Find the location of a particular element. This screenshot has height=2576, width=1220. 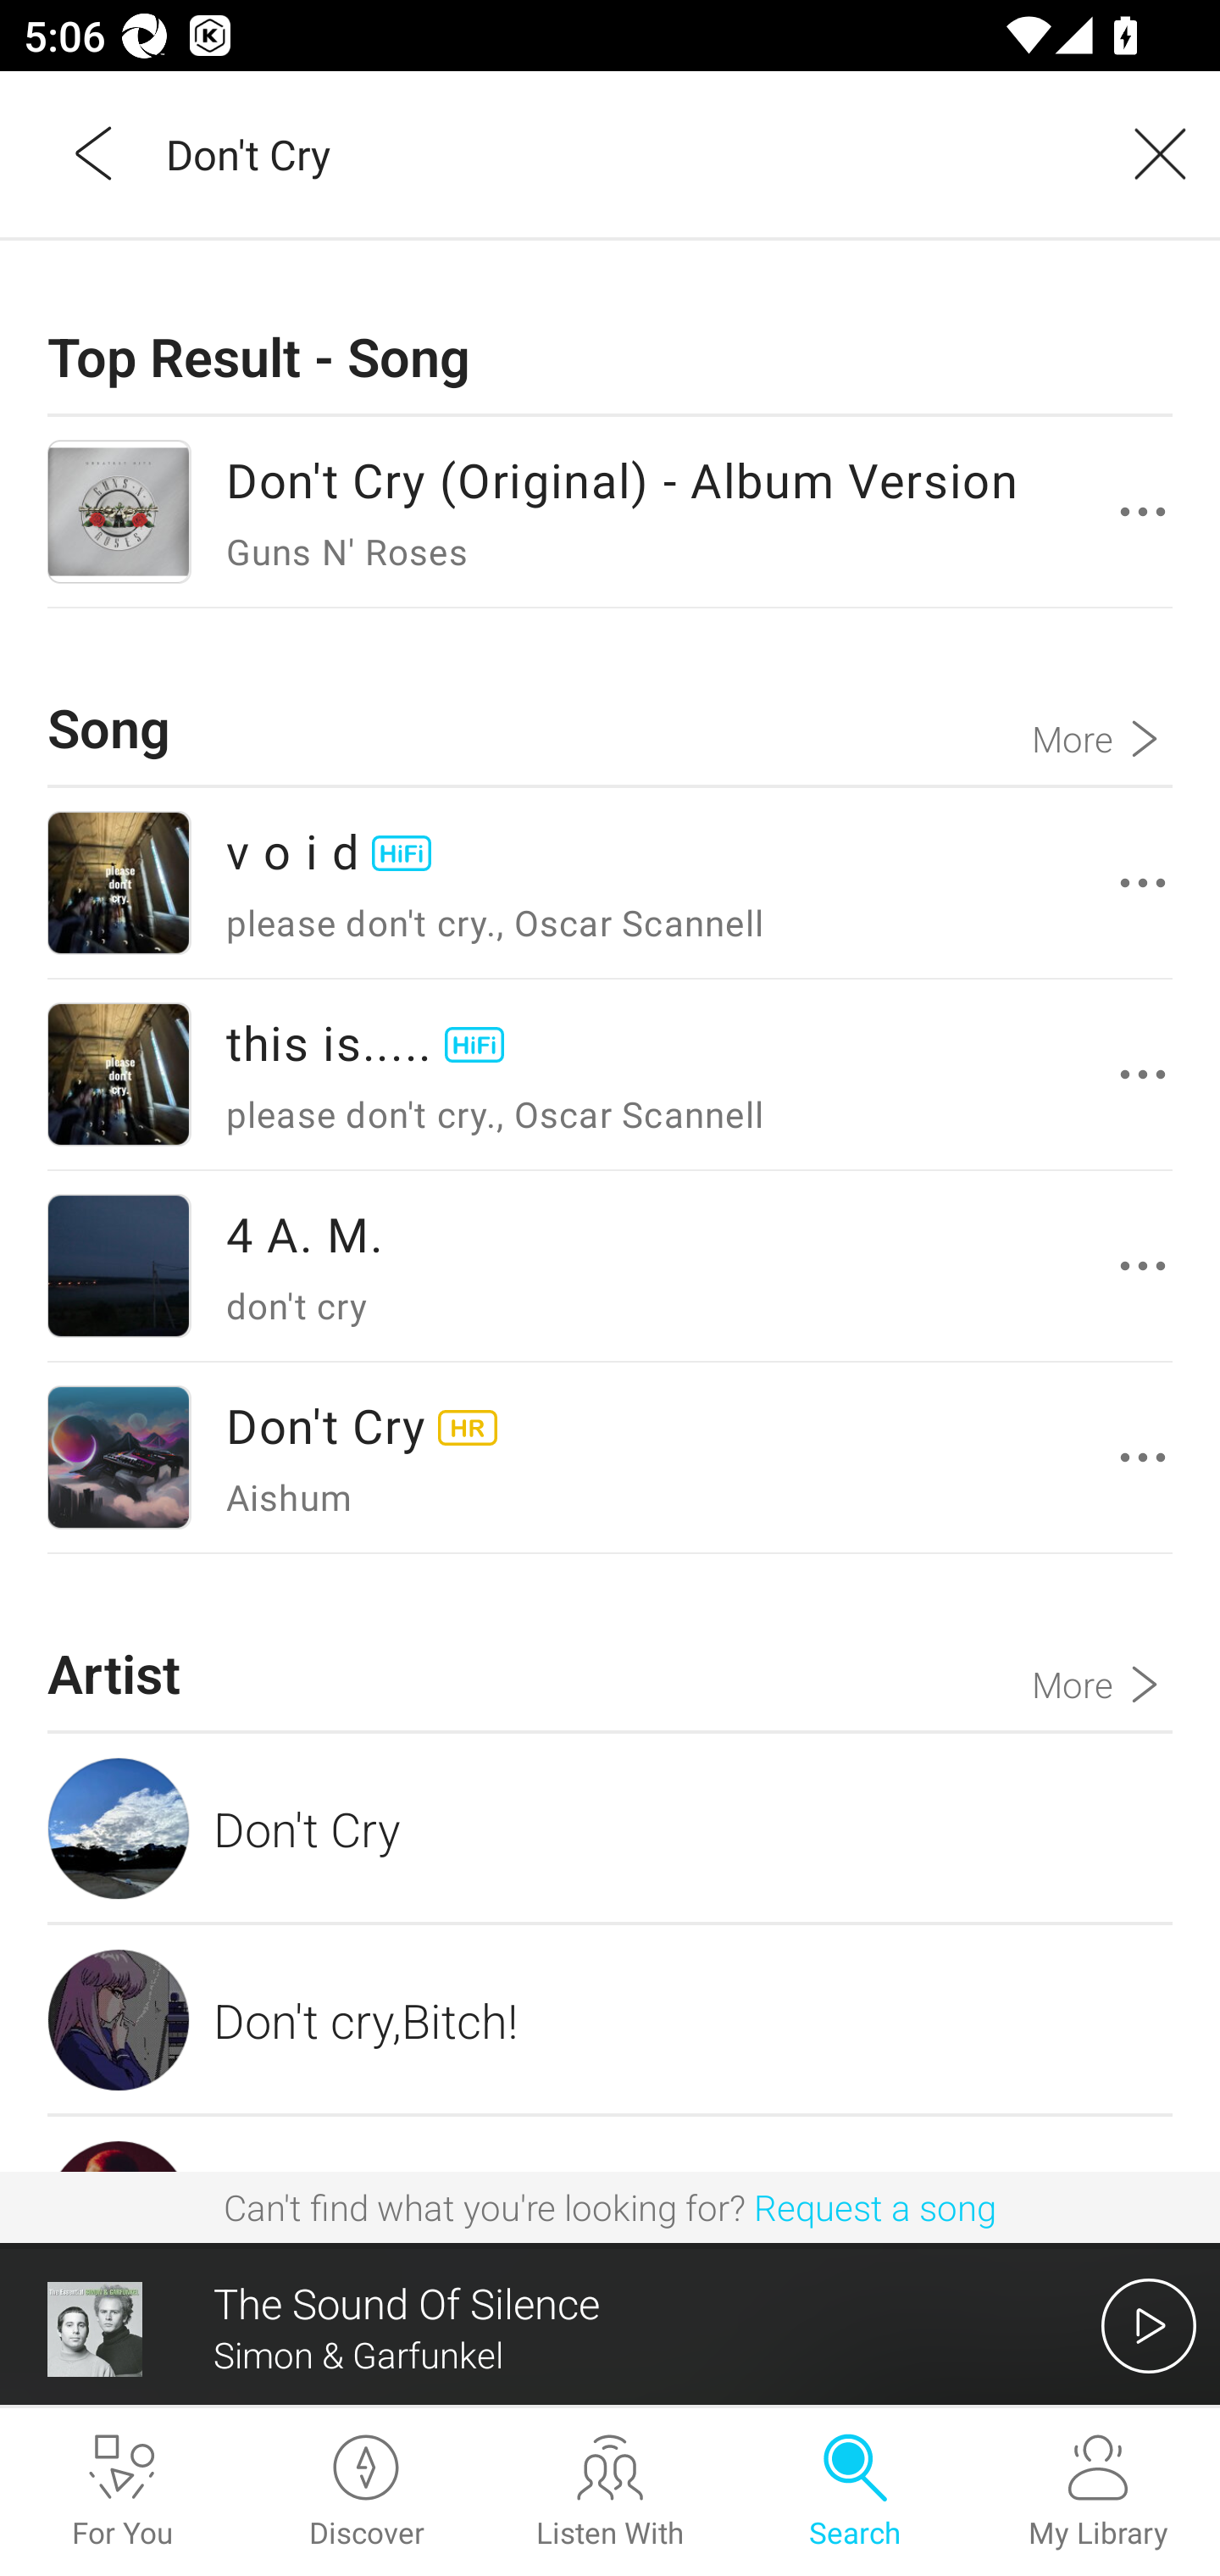

My Library is located at coordinates (1098, 2492).